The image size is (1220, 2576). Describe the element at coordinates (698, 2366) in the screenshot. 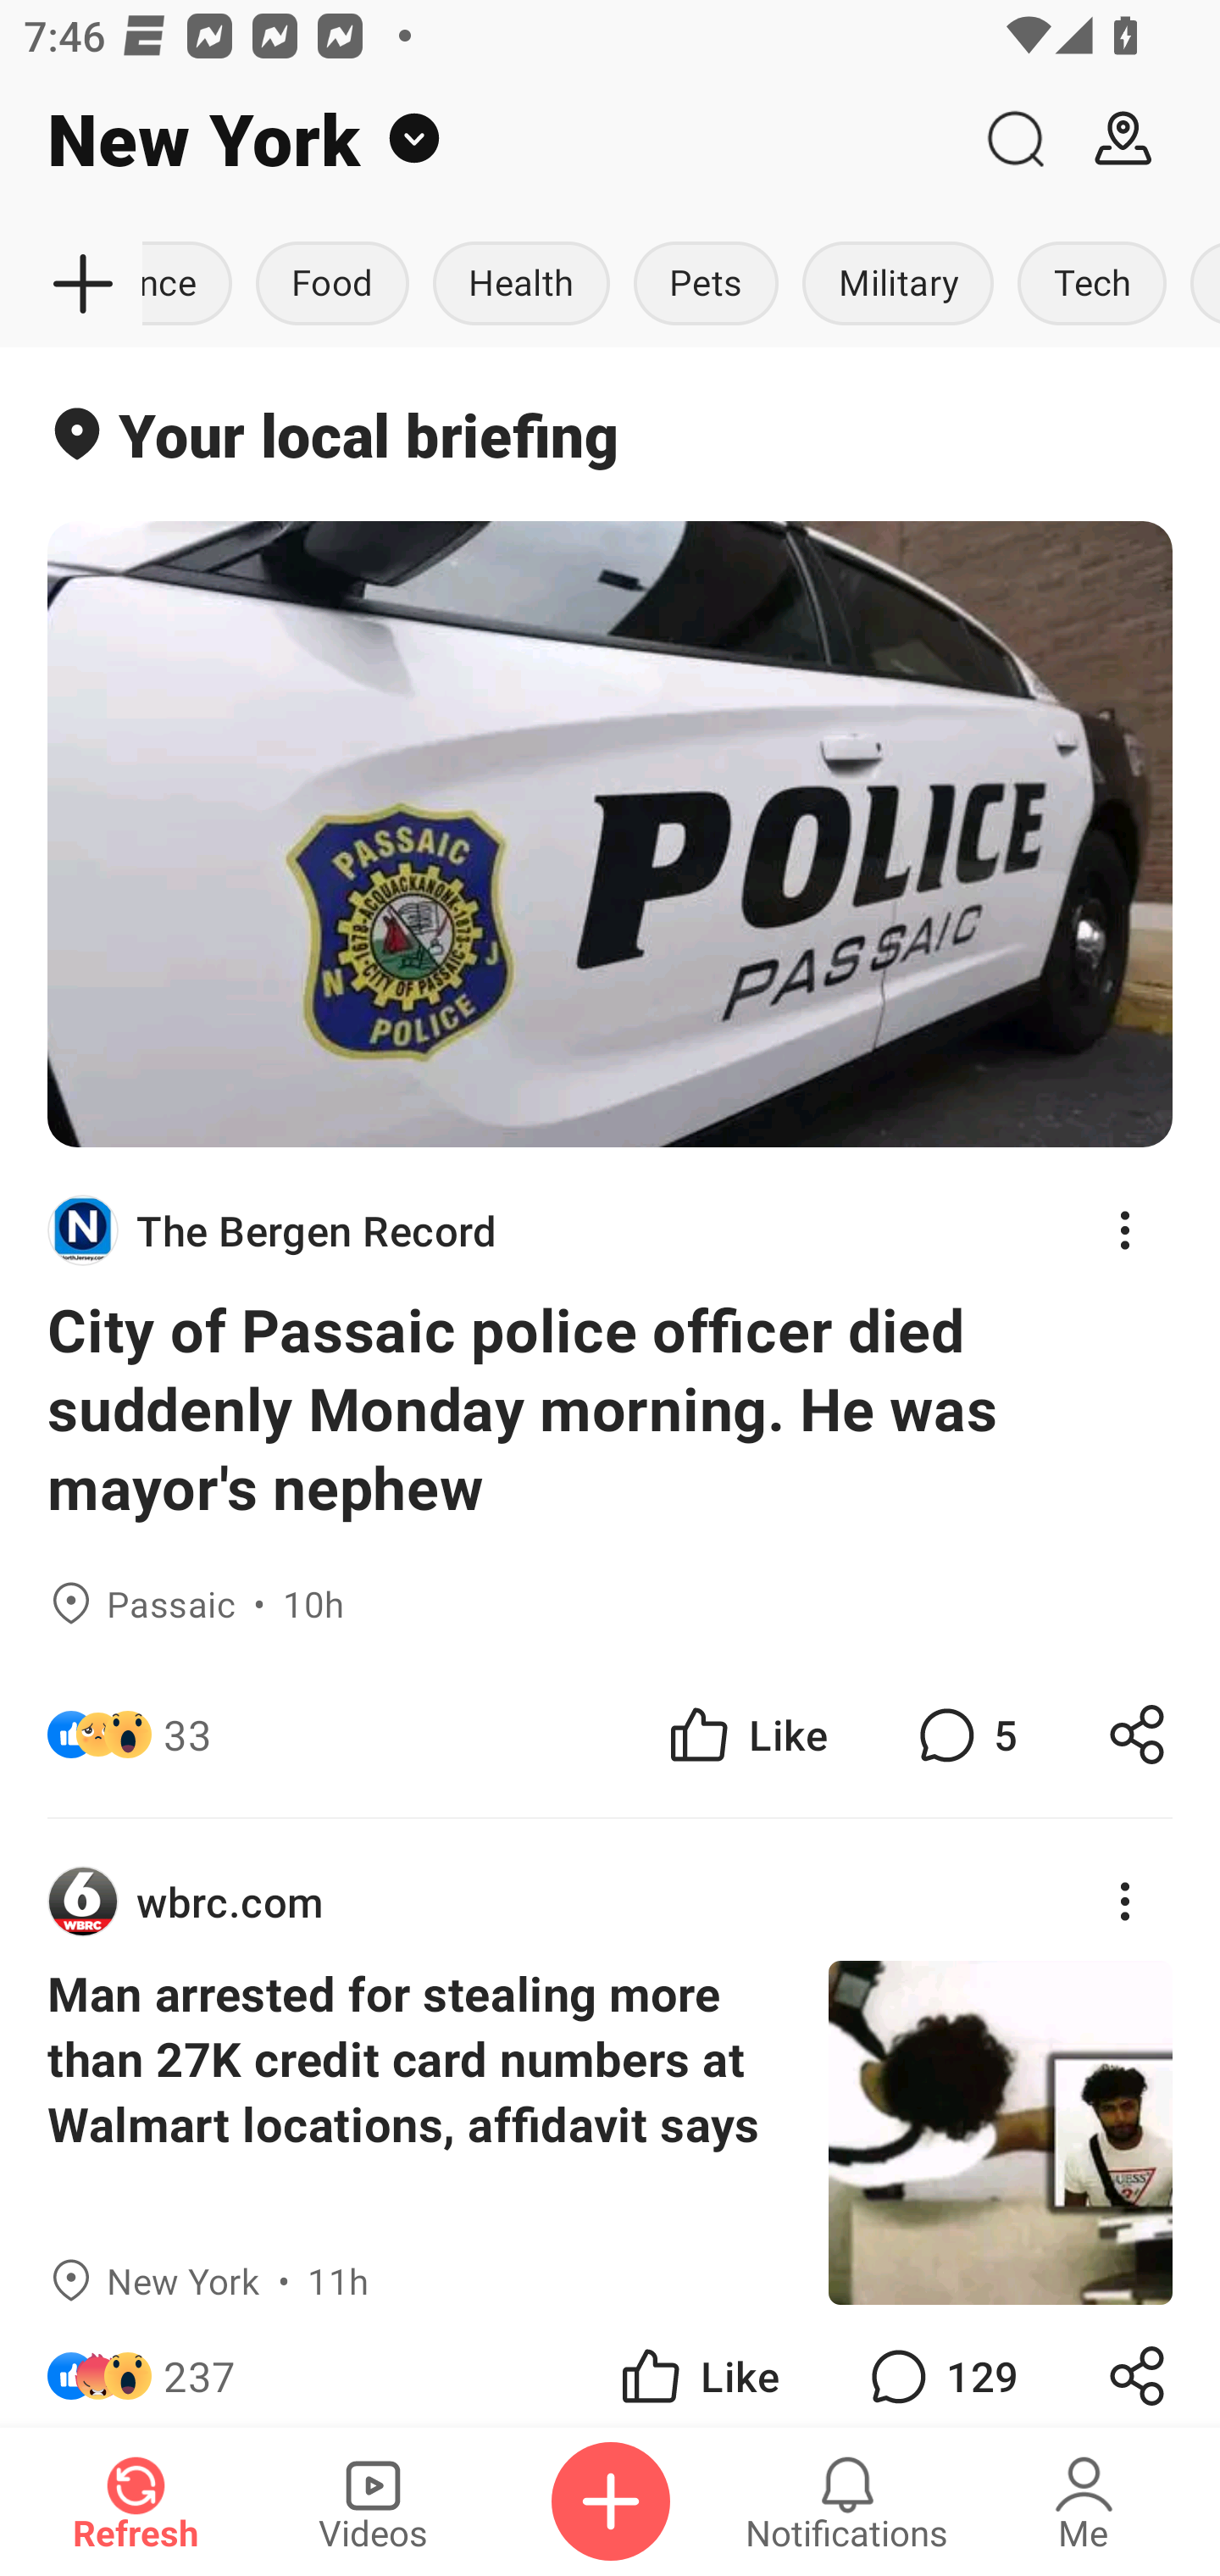

I see `Like` at that location.